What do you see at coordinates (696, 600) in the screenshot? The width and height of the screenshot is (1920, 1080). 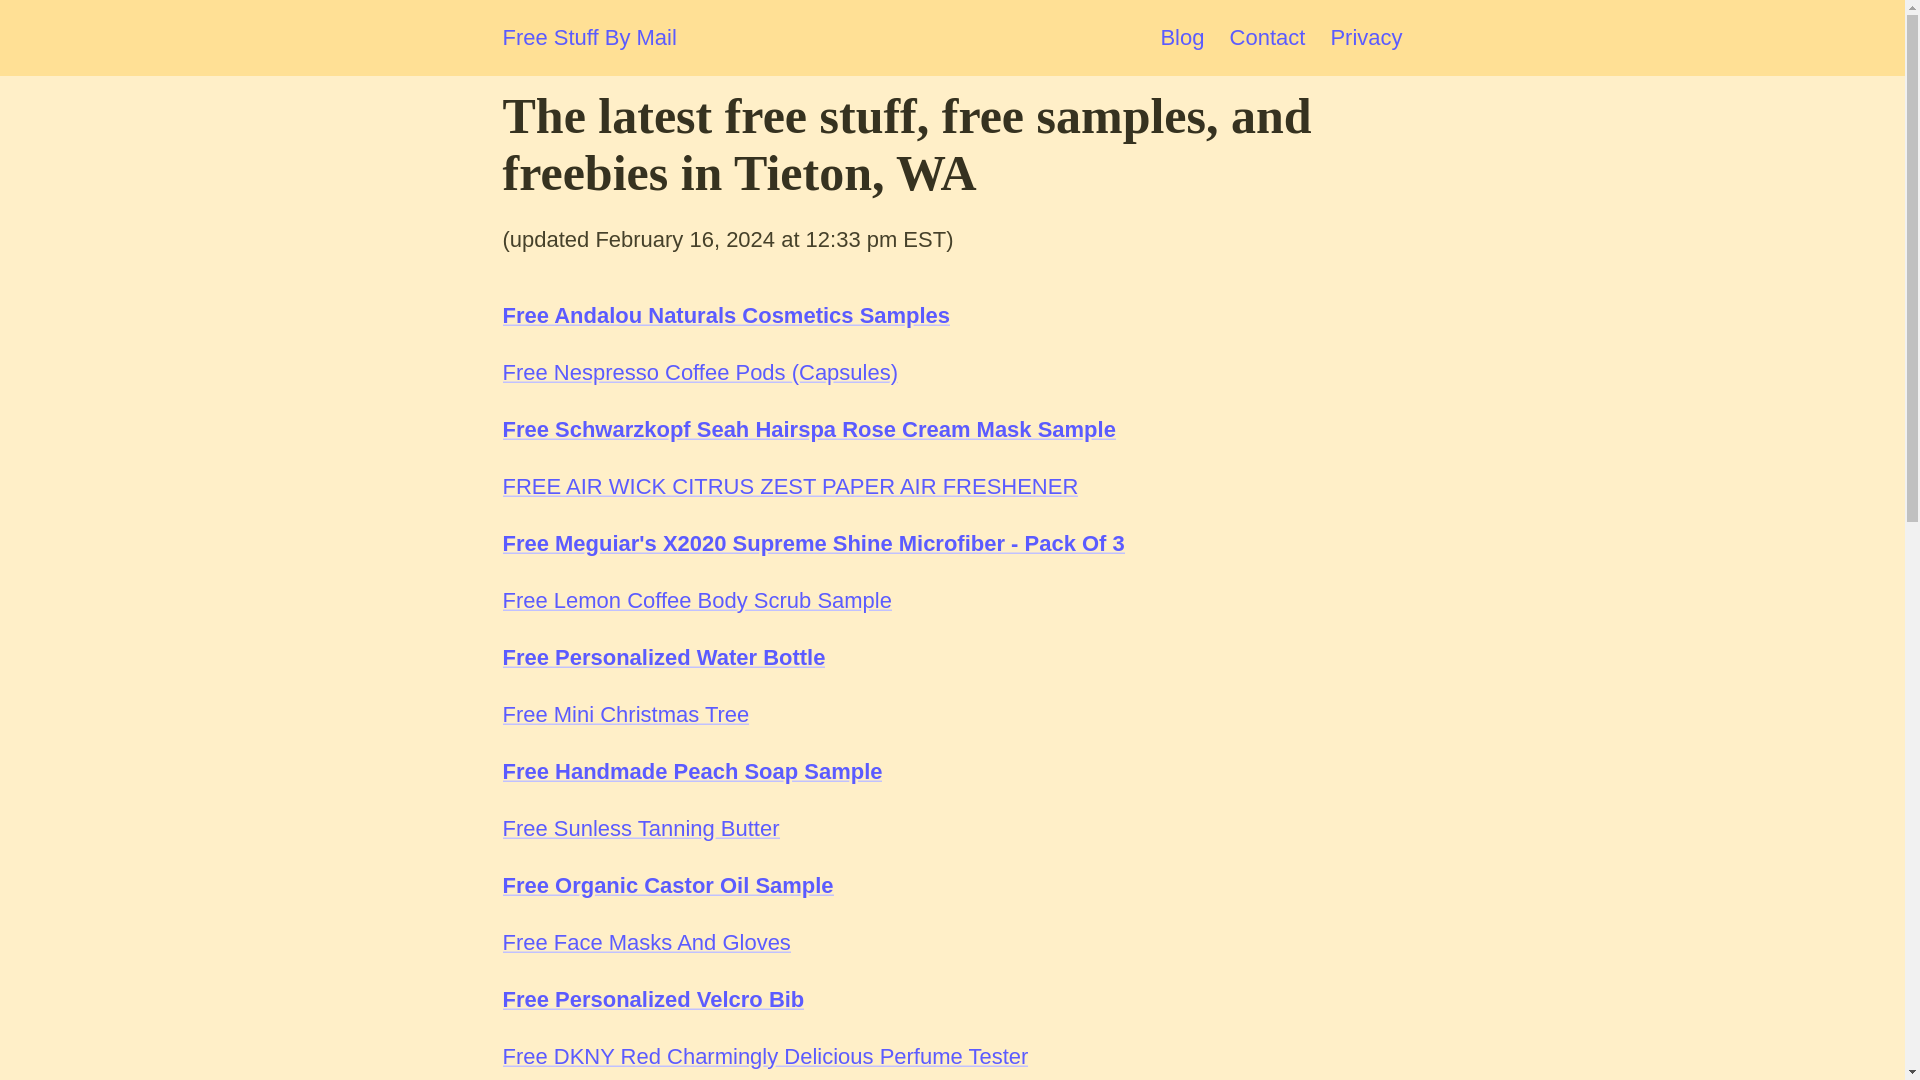 I see `Free Lemon Coffee Body Scrub Sample` at bounding box center [696, 600].